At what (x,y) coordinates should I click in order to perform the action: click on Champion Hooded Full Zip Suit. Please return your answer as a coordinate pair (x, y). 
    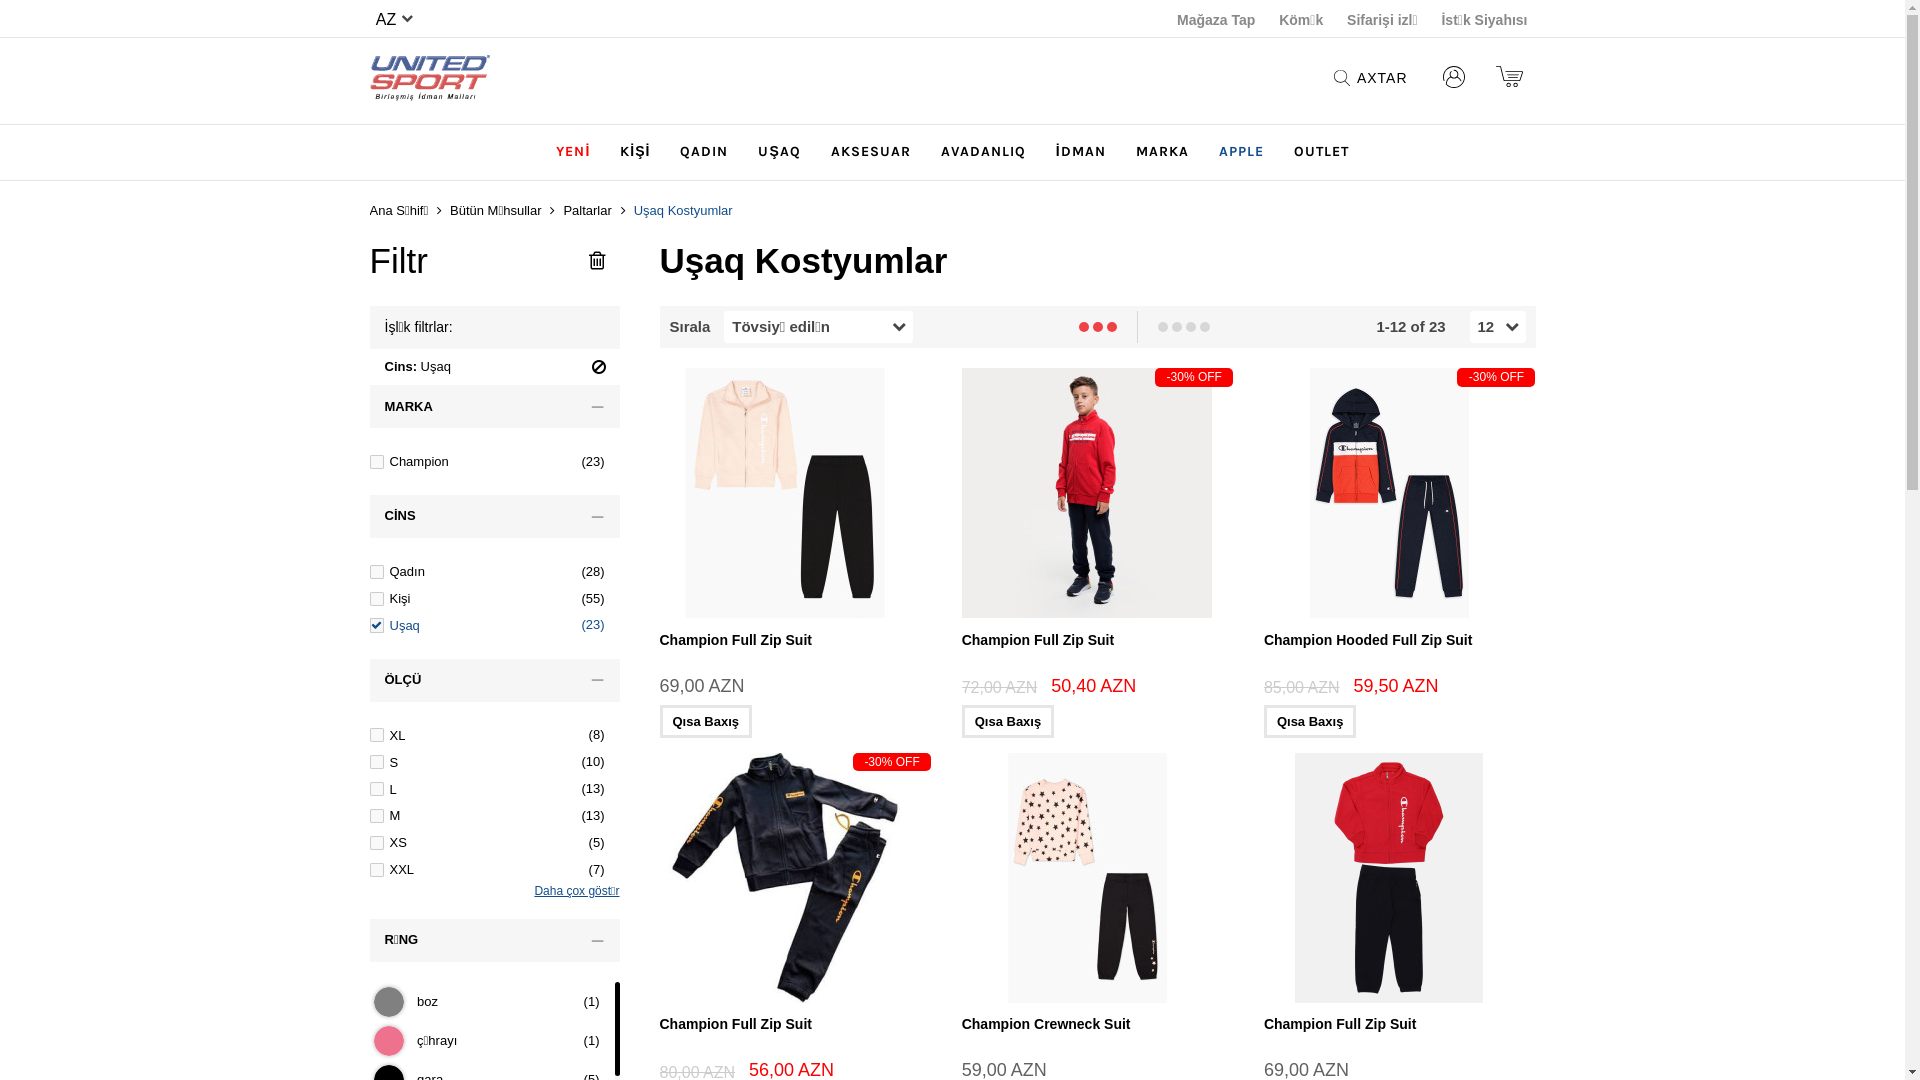
    Looking at the image, I should click on (1368, 640).